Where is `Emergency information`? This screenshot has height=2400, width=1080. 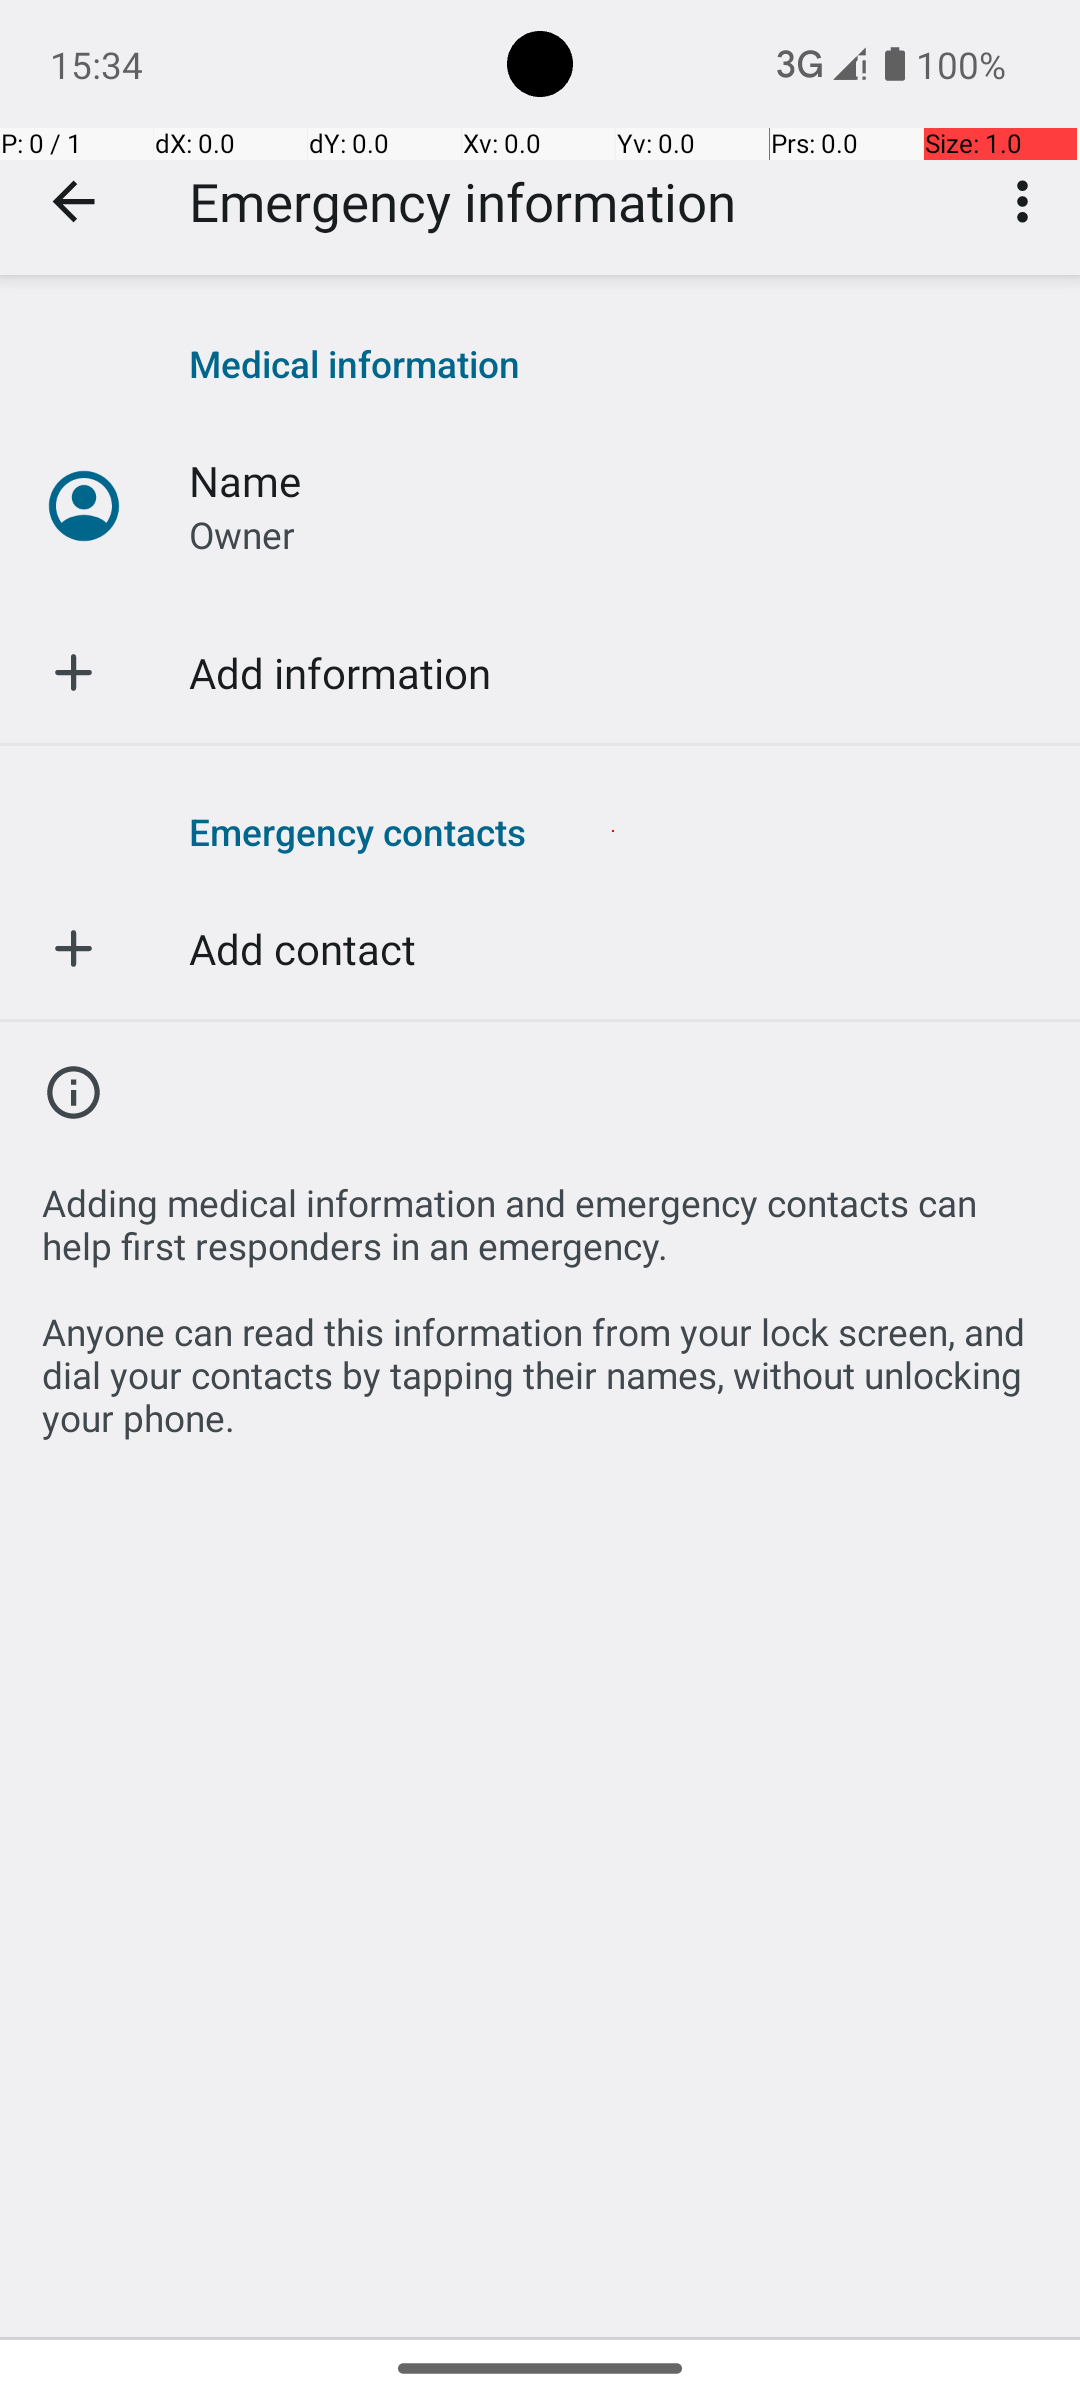 Emergency information is located at coordinates (462, 202).